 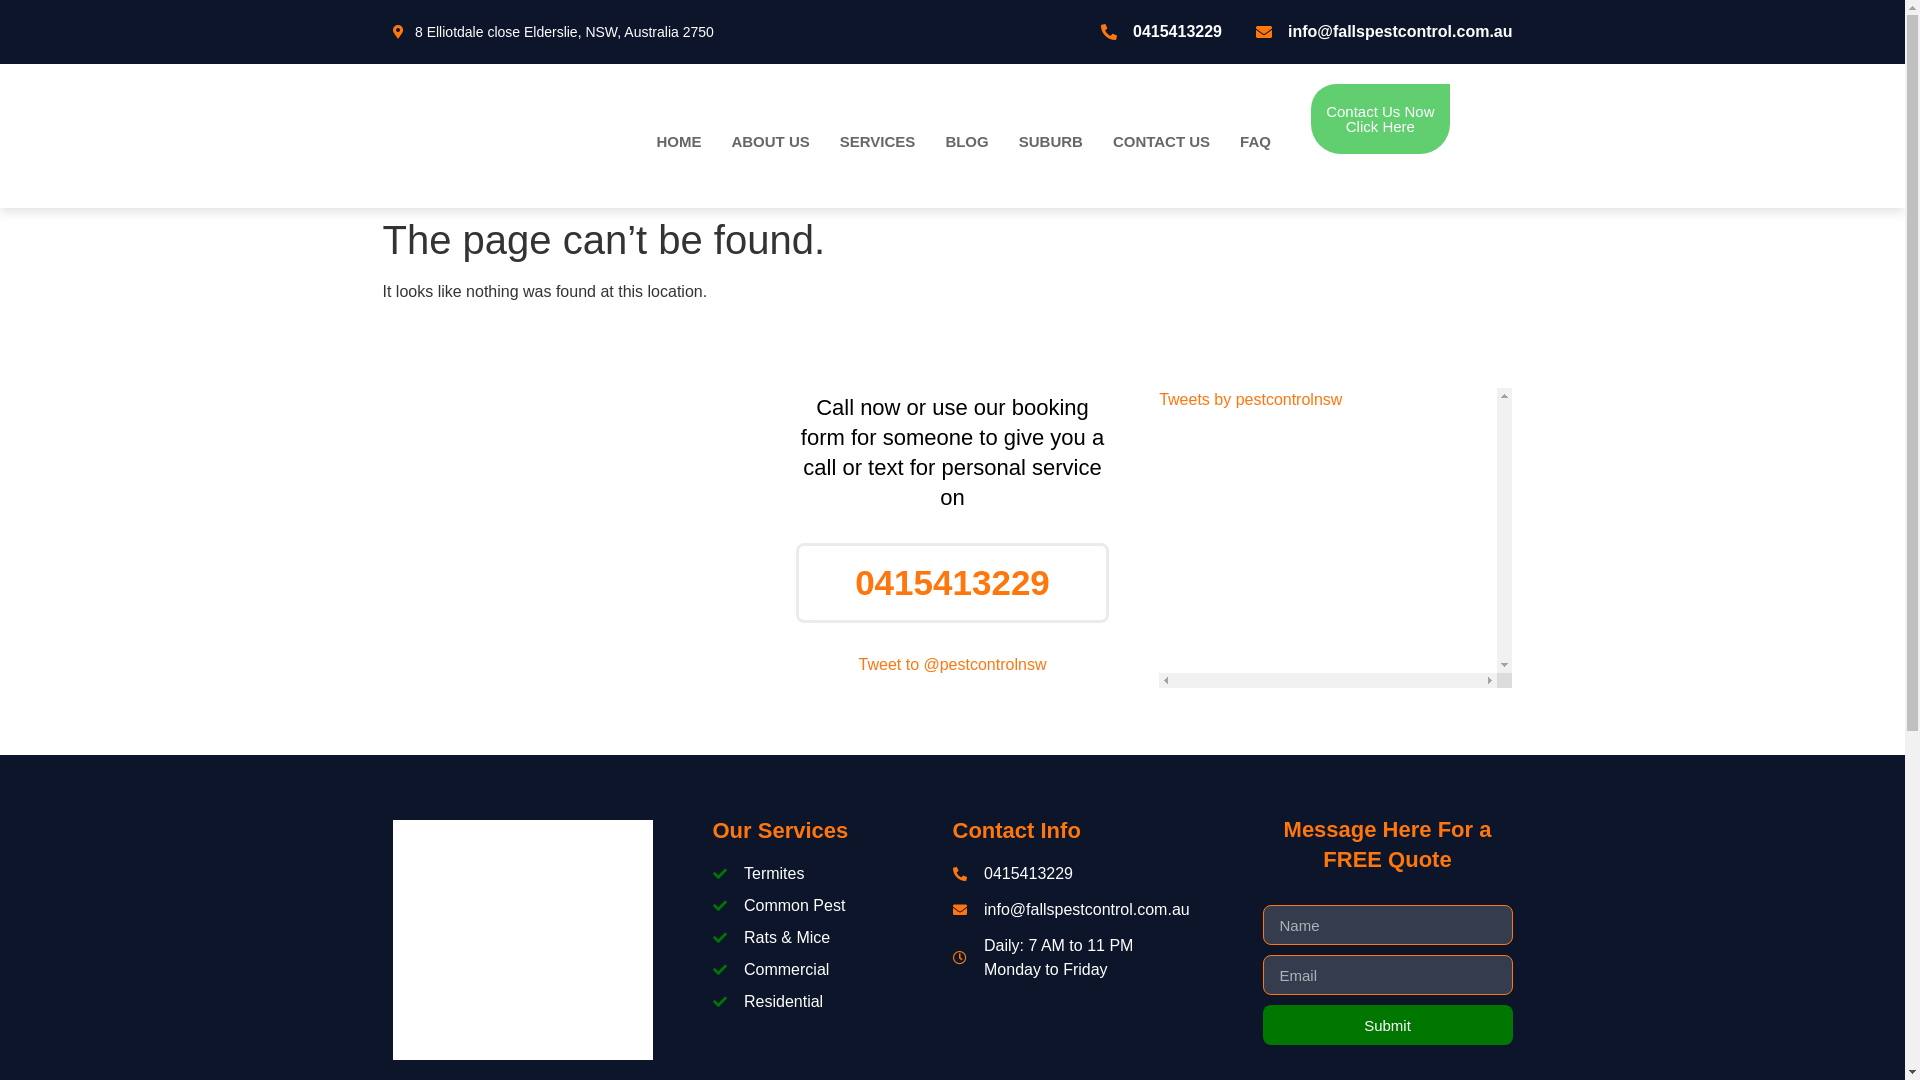 What do you see at coordinates (1256, 141) in the screenshot?
I see `FAQ` at bounding box center [1256, 141].